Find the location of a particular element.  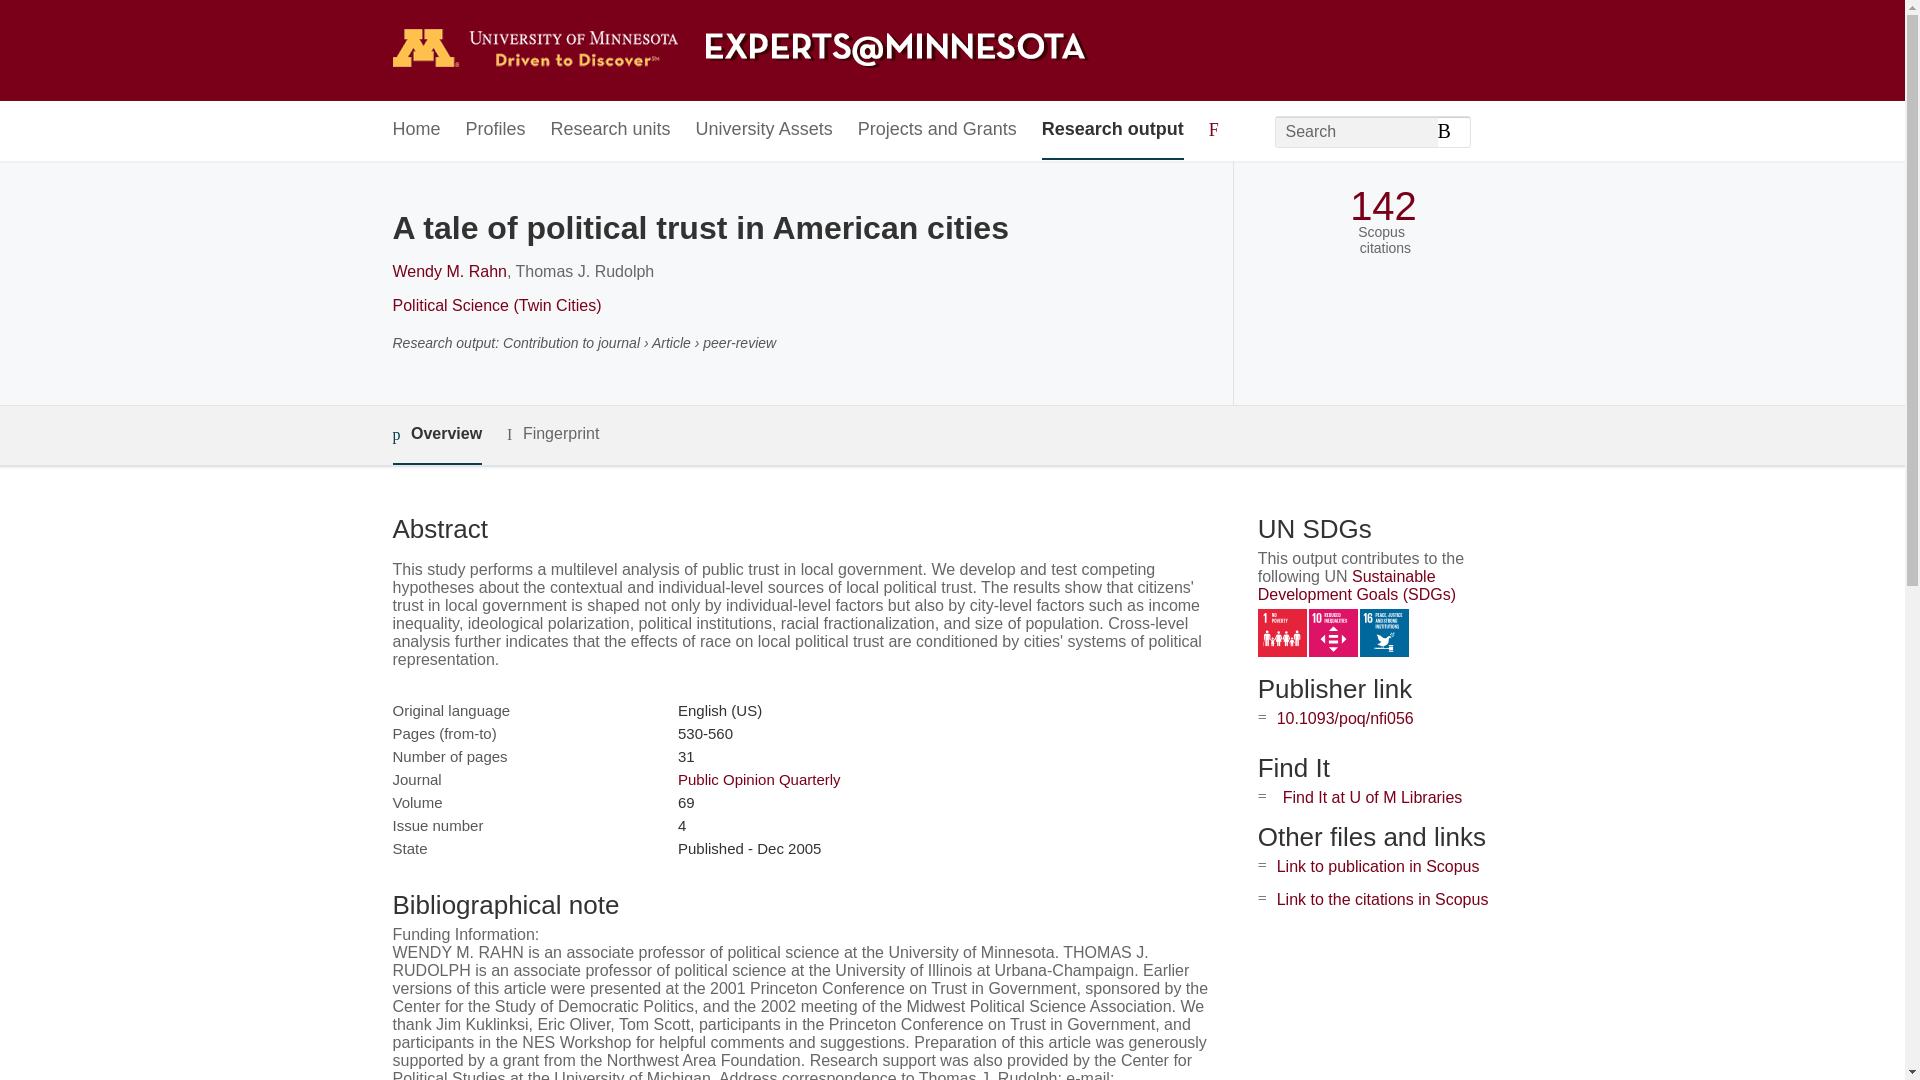

Public Opinion Quarterly is located at coordinates (758, 780).